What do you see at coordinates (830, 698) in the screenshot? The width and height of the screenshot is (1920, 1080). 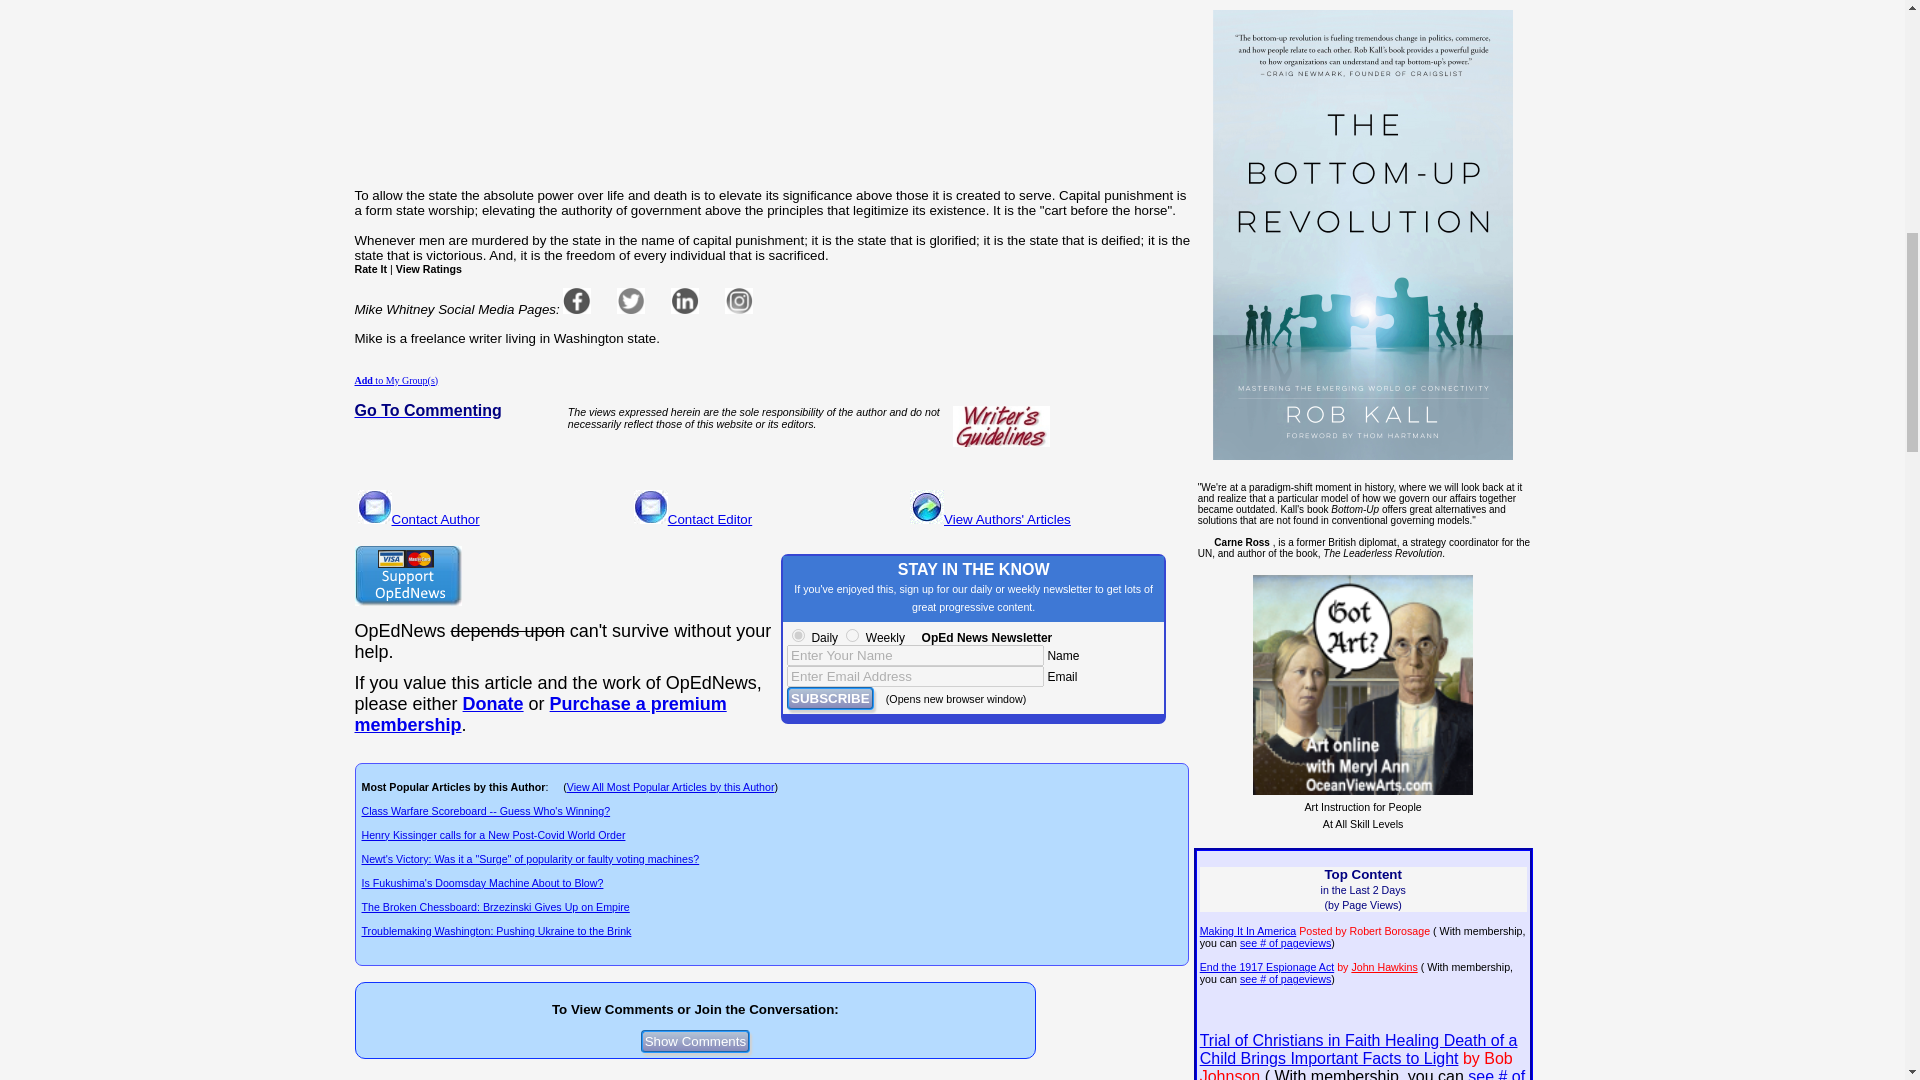 I see `SUBSCRIBE` at bounding box center [830, 698].